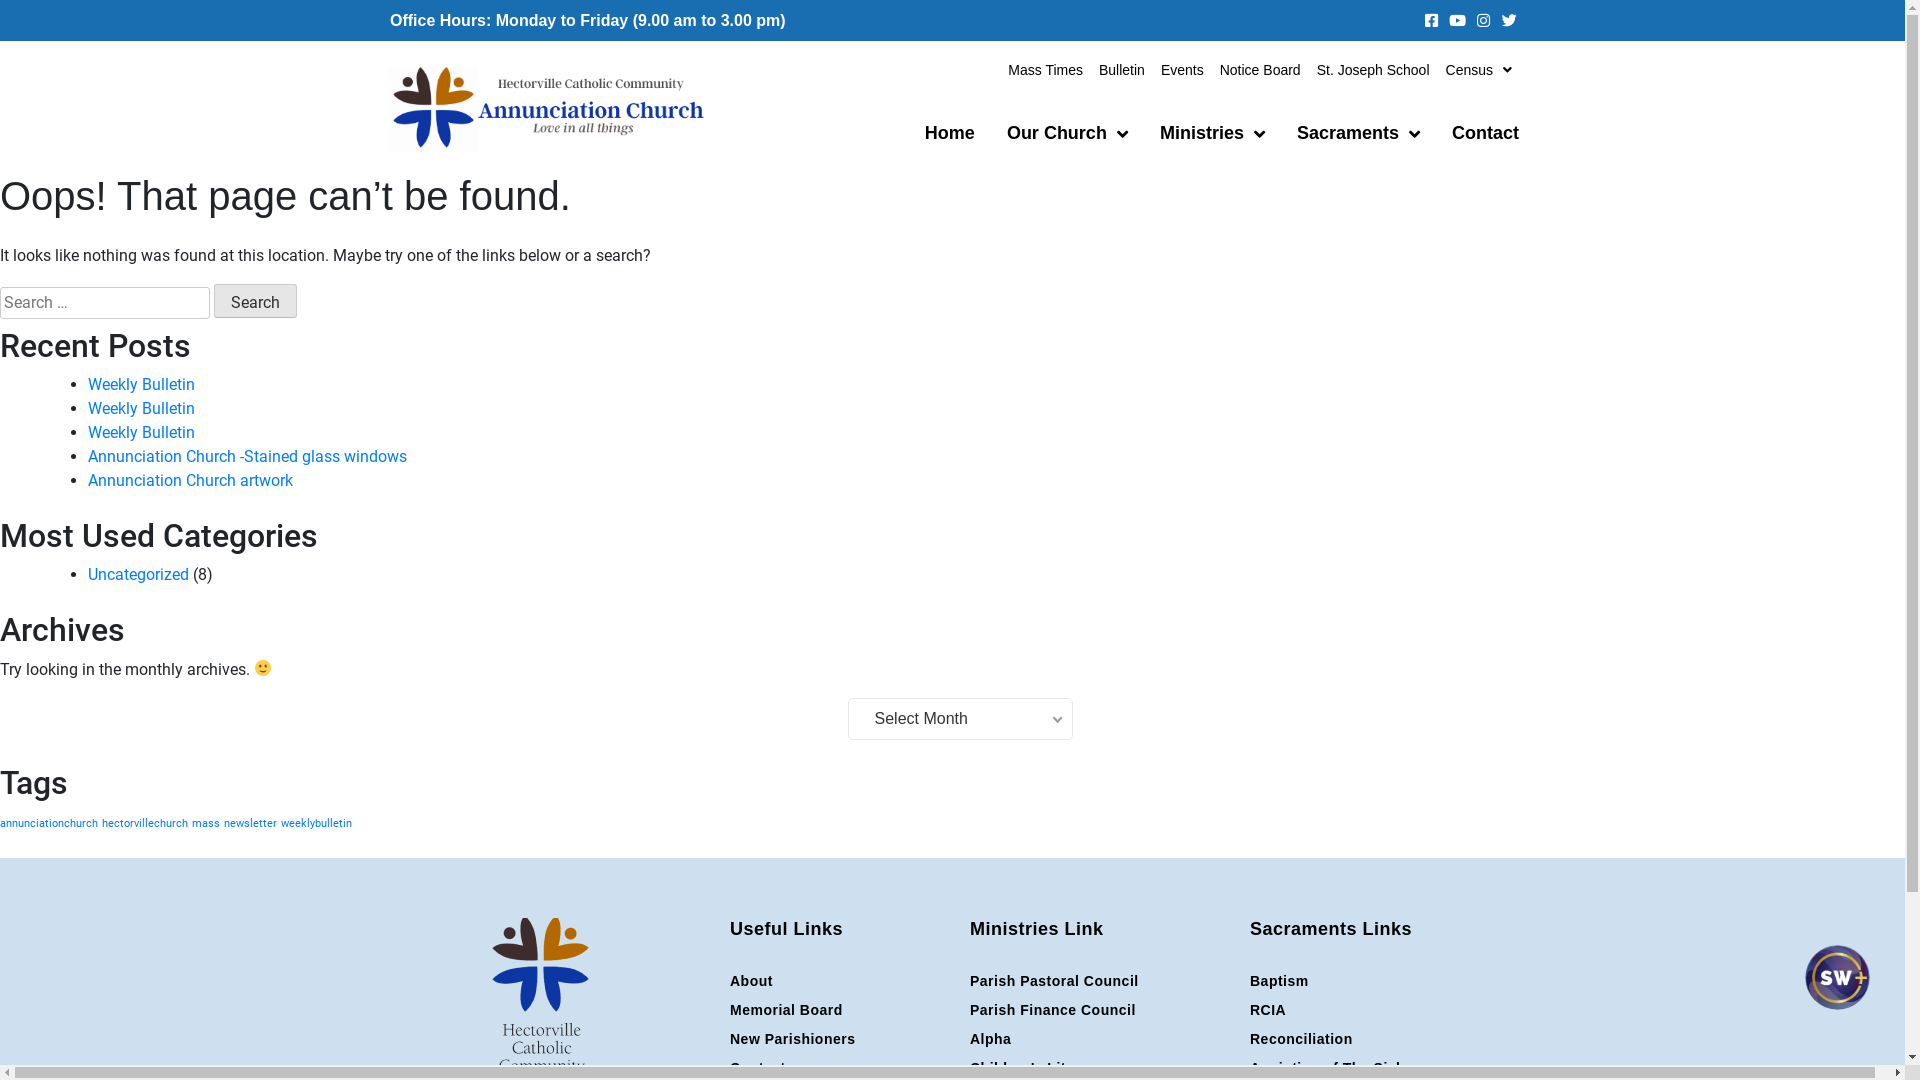  I want to click on weeklybulletin, so click(316, 824).